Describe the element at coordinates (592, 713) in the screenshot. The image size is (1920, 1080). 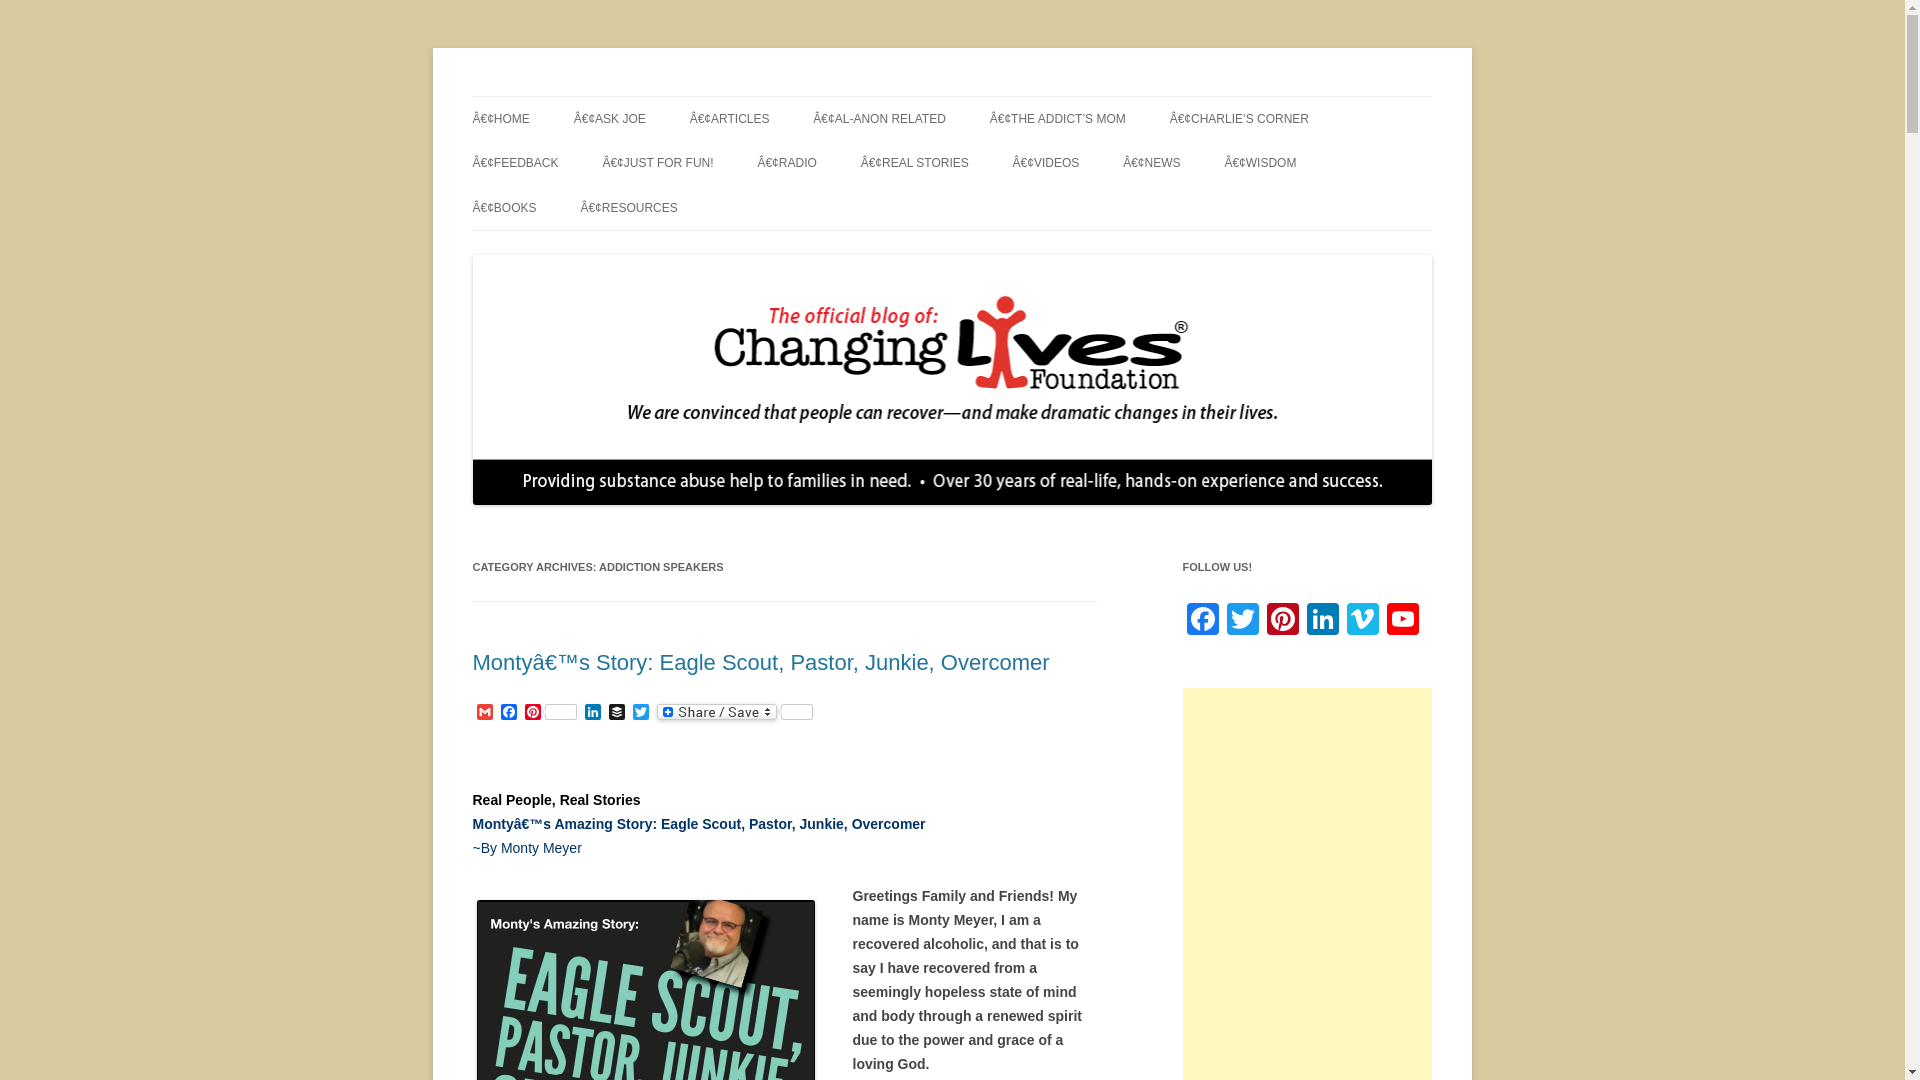
I see `LinkedIn` at that location.